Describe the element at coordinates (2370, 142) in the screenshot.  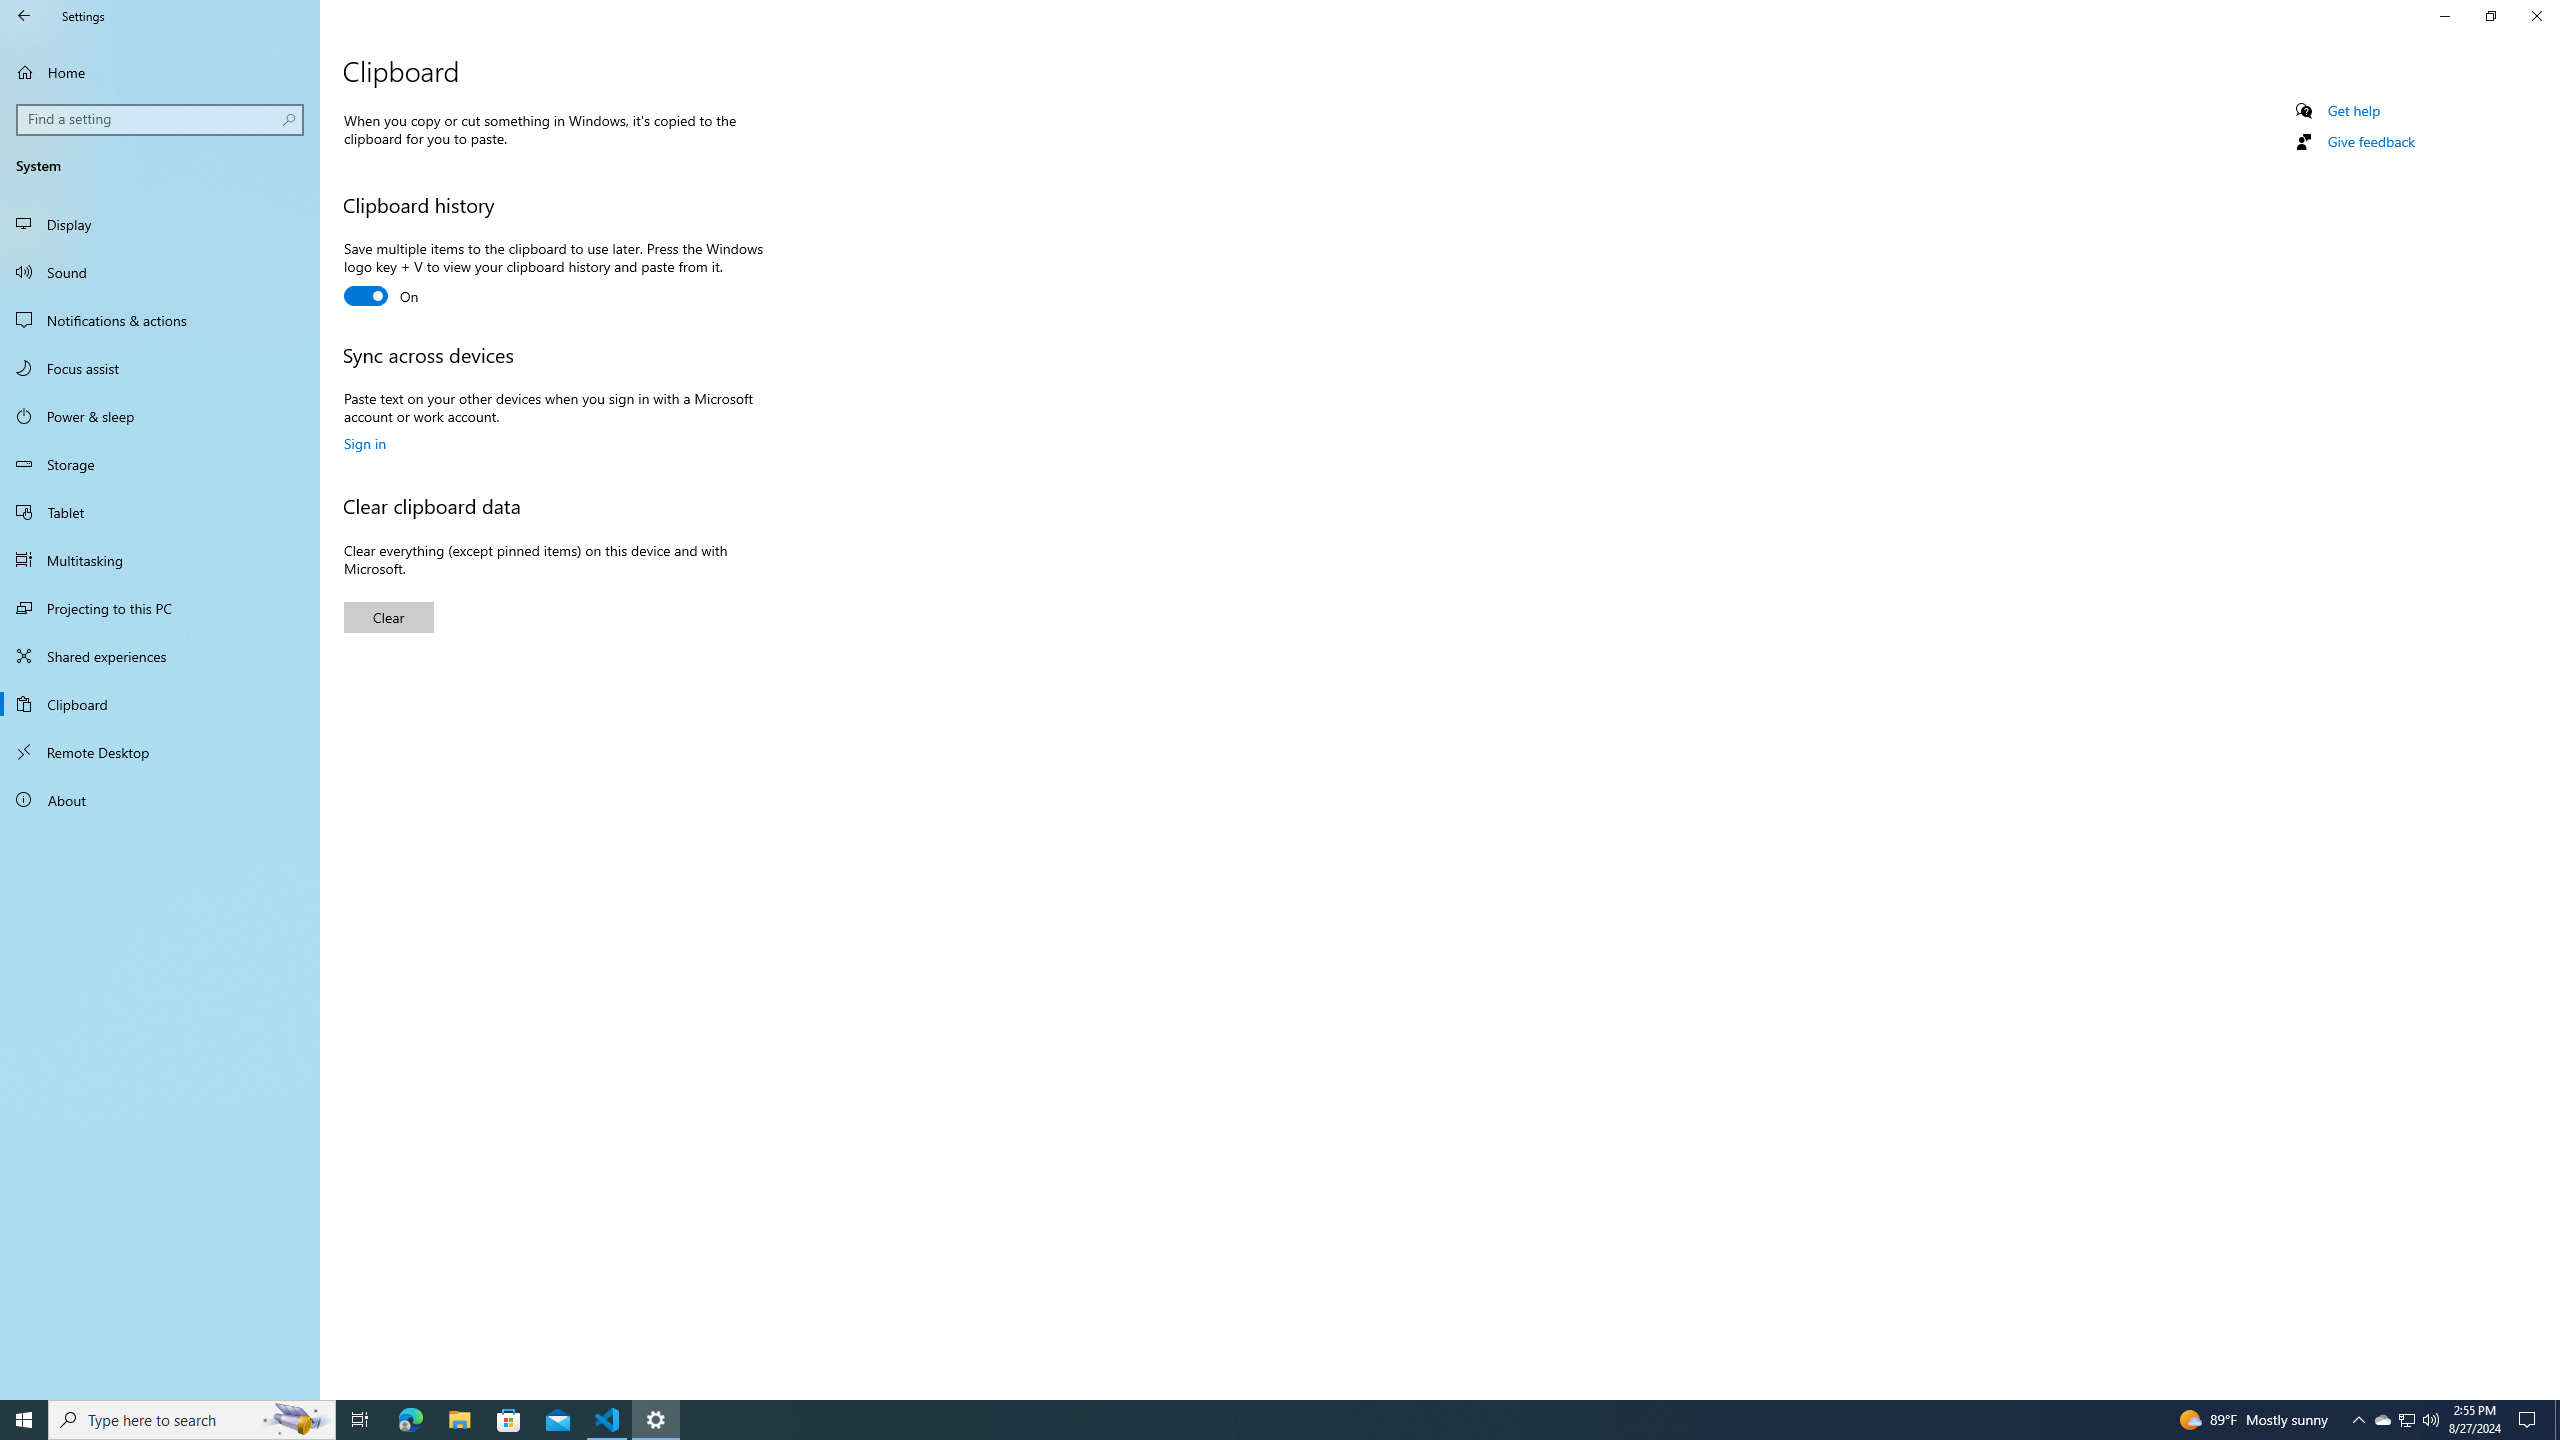
I see `Give feedback` at that location.